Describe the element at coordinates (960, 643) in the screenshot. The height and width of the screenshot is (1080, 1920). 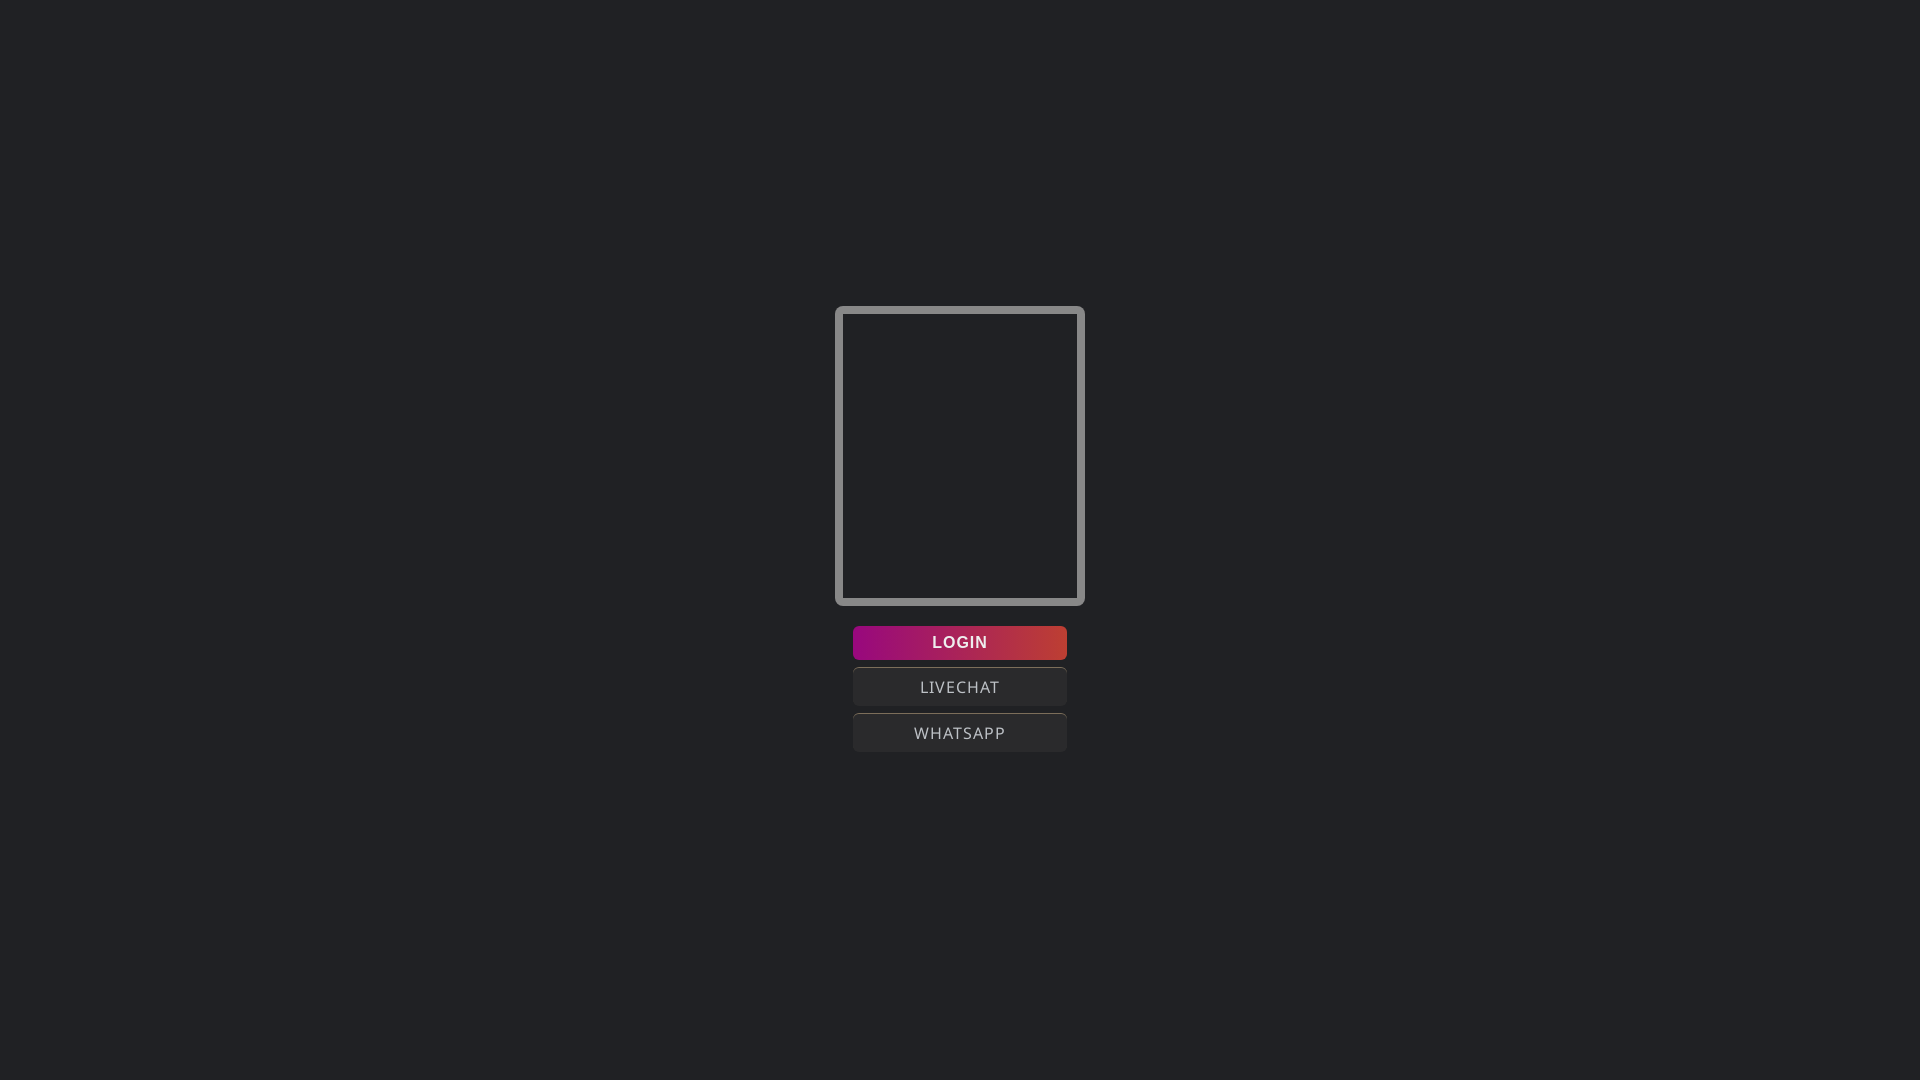
I see `LOGIN` at that location.